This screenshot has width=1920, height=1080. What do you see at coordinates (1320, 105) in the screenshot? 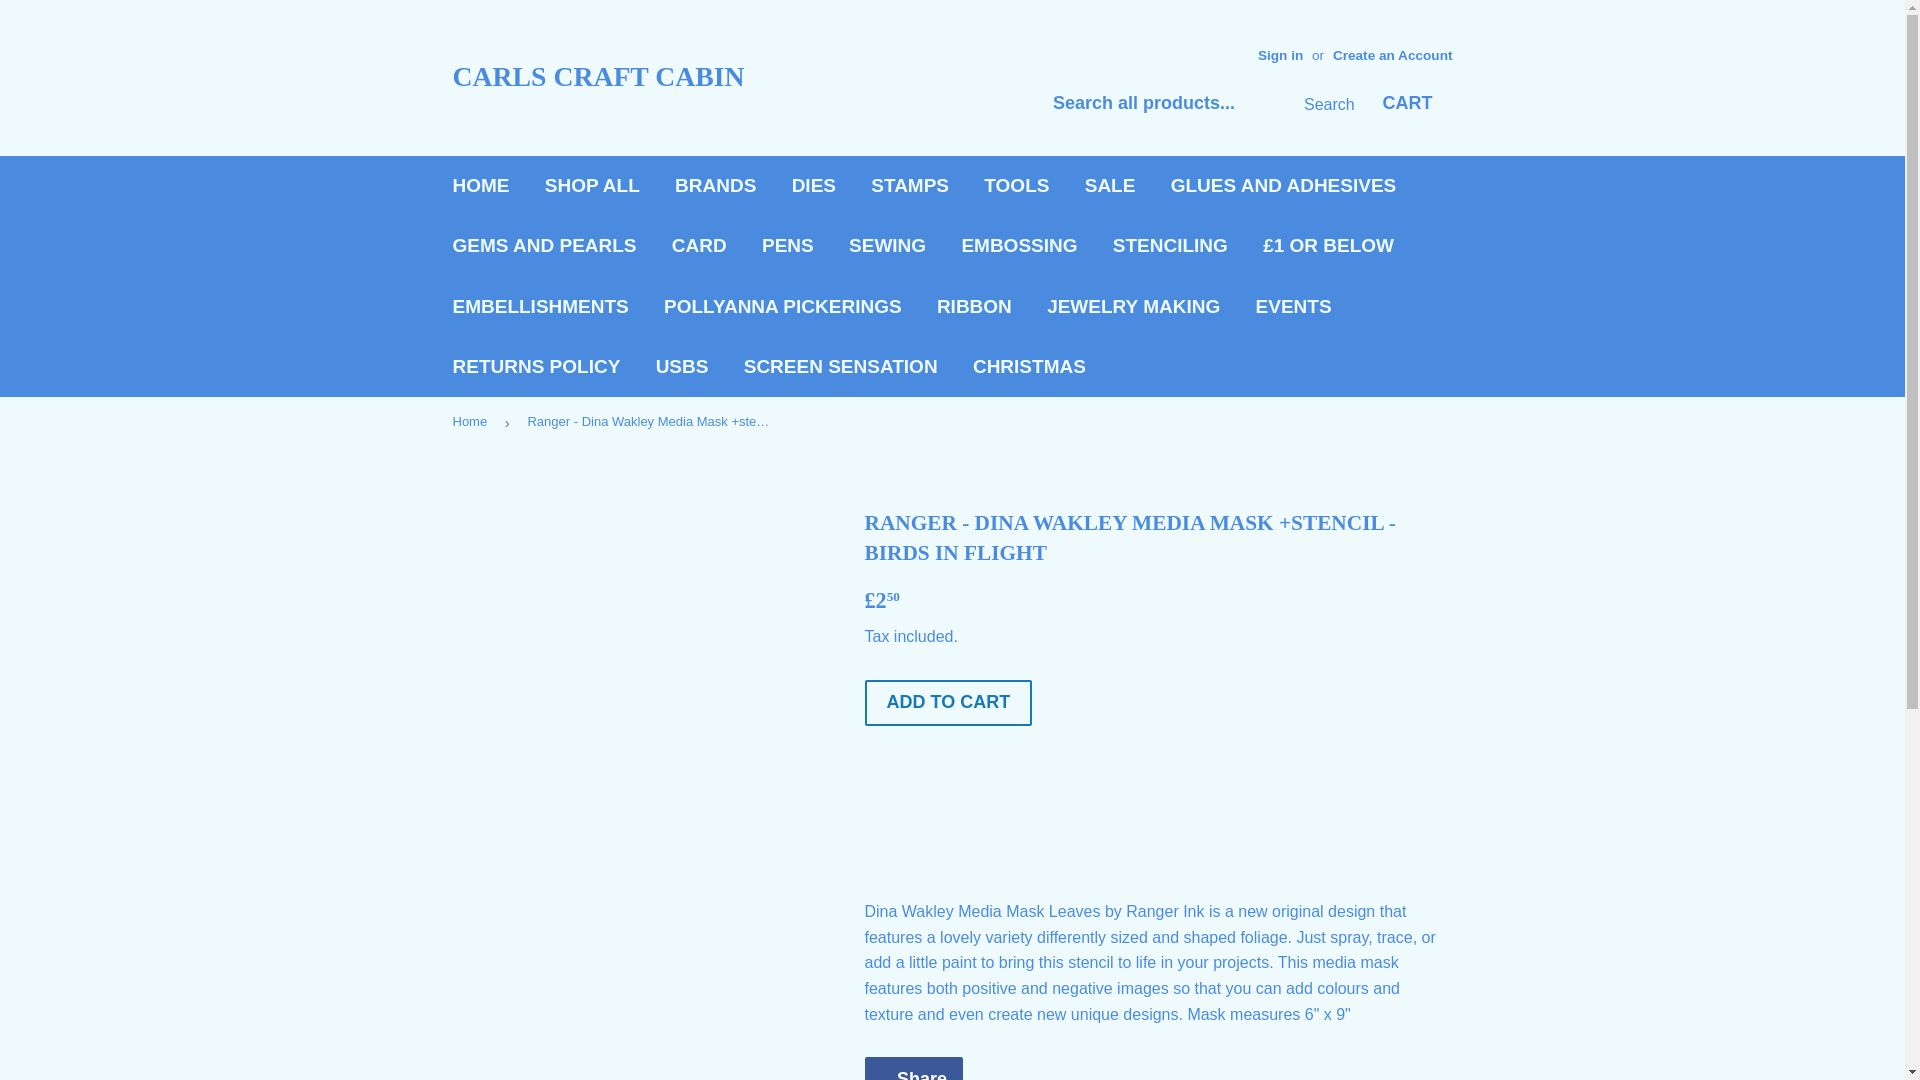
I see `Search` at bounding box center [1320, 105].